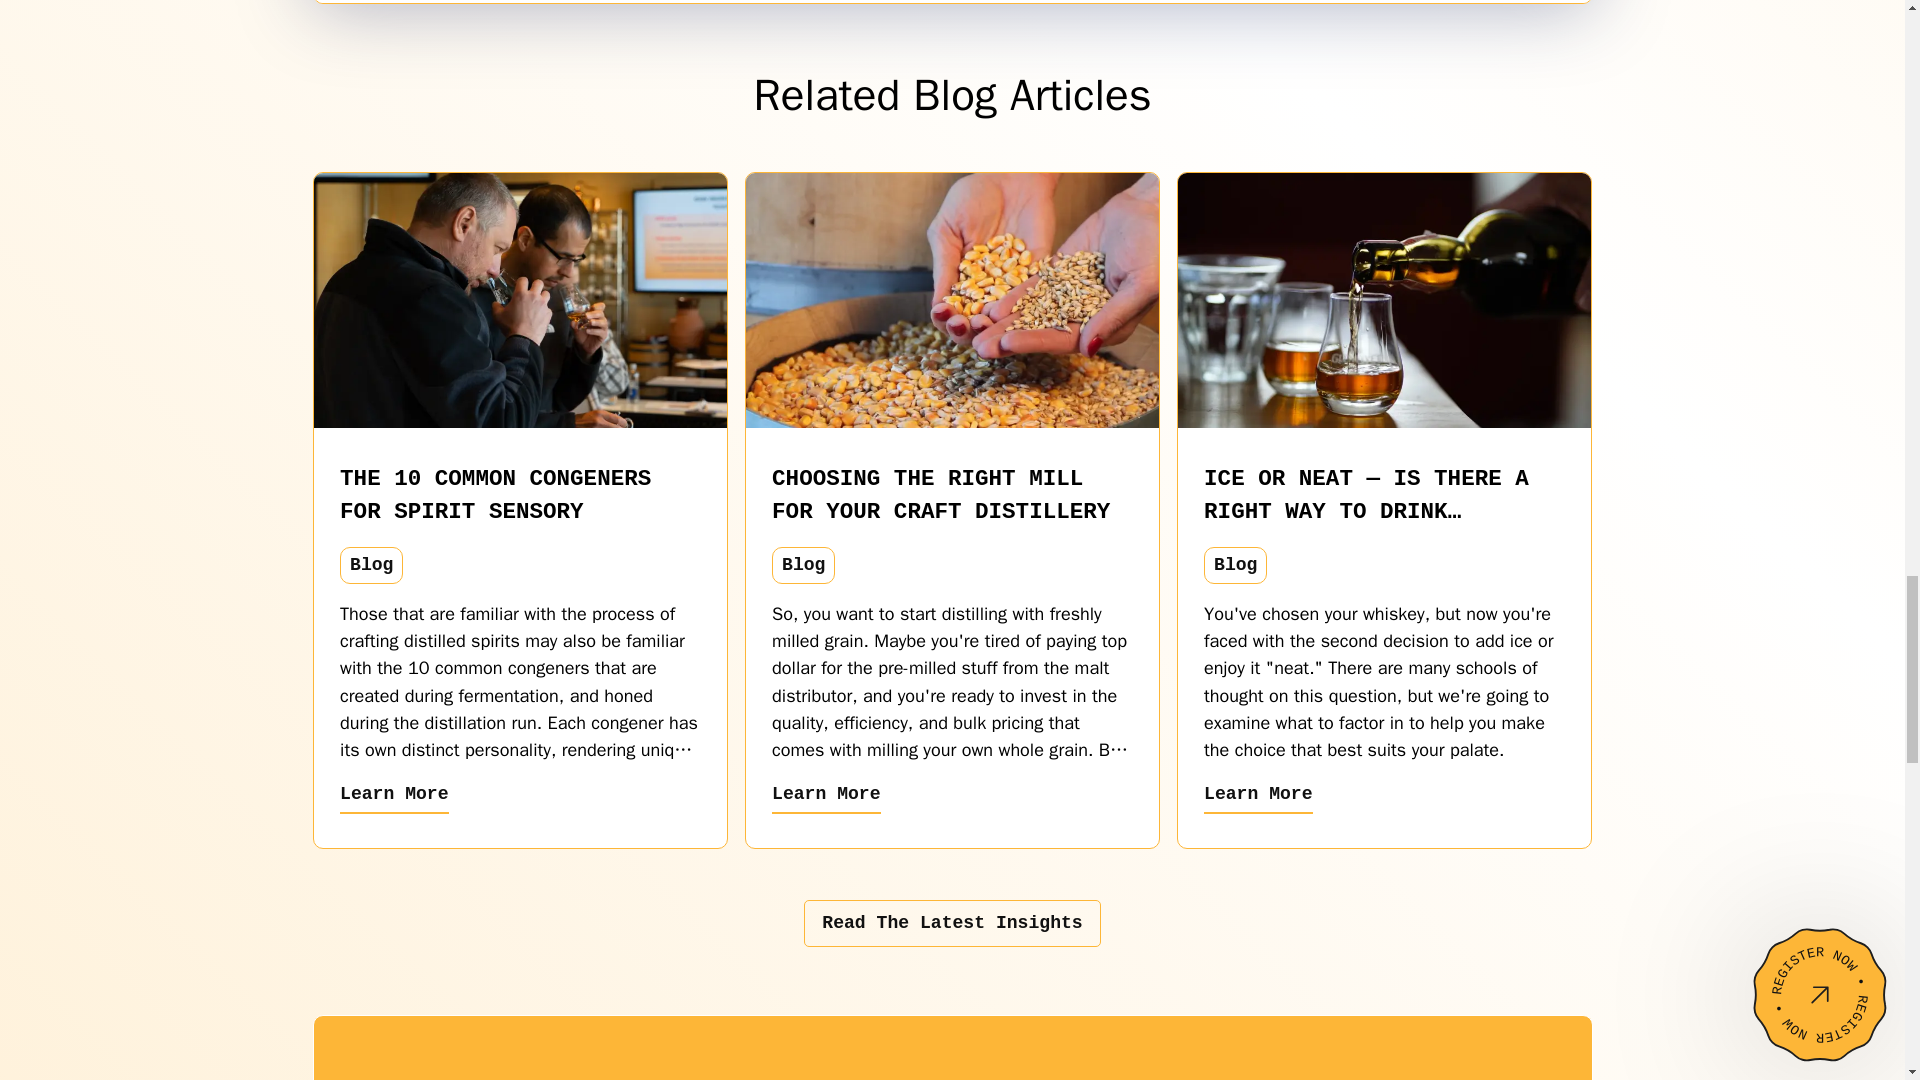  I want to click on Read The Latest Insights, so click(952, 923).